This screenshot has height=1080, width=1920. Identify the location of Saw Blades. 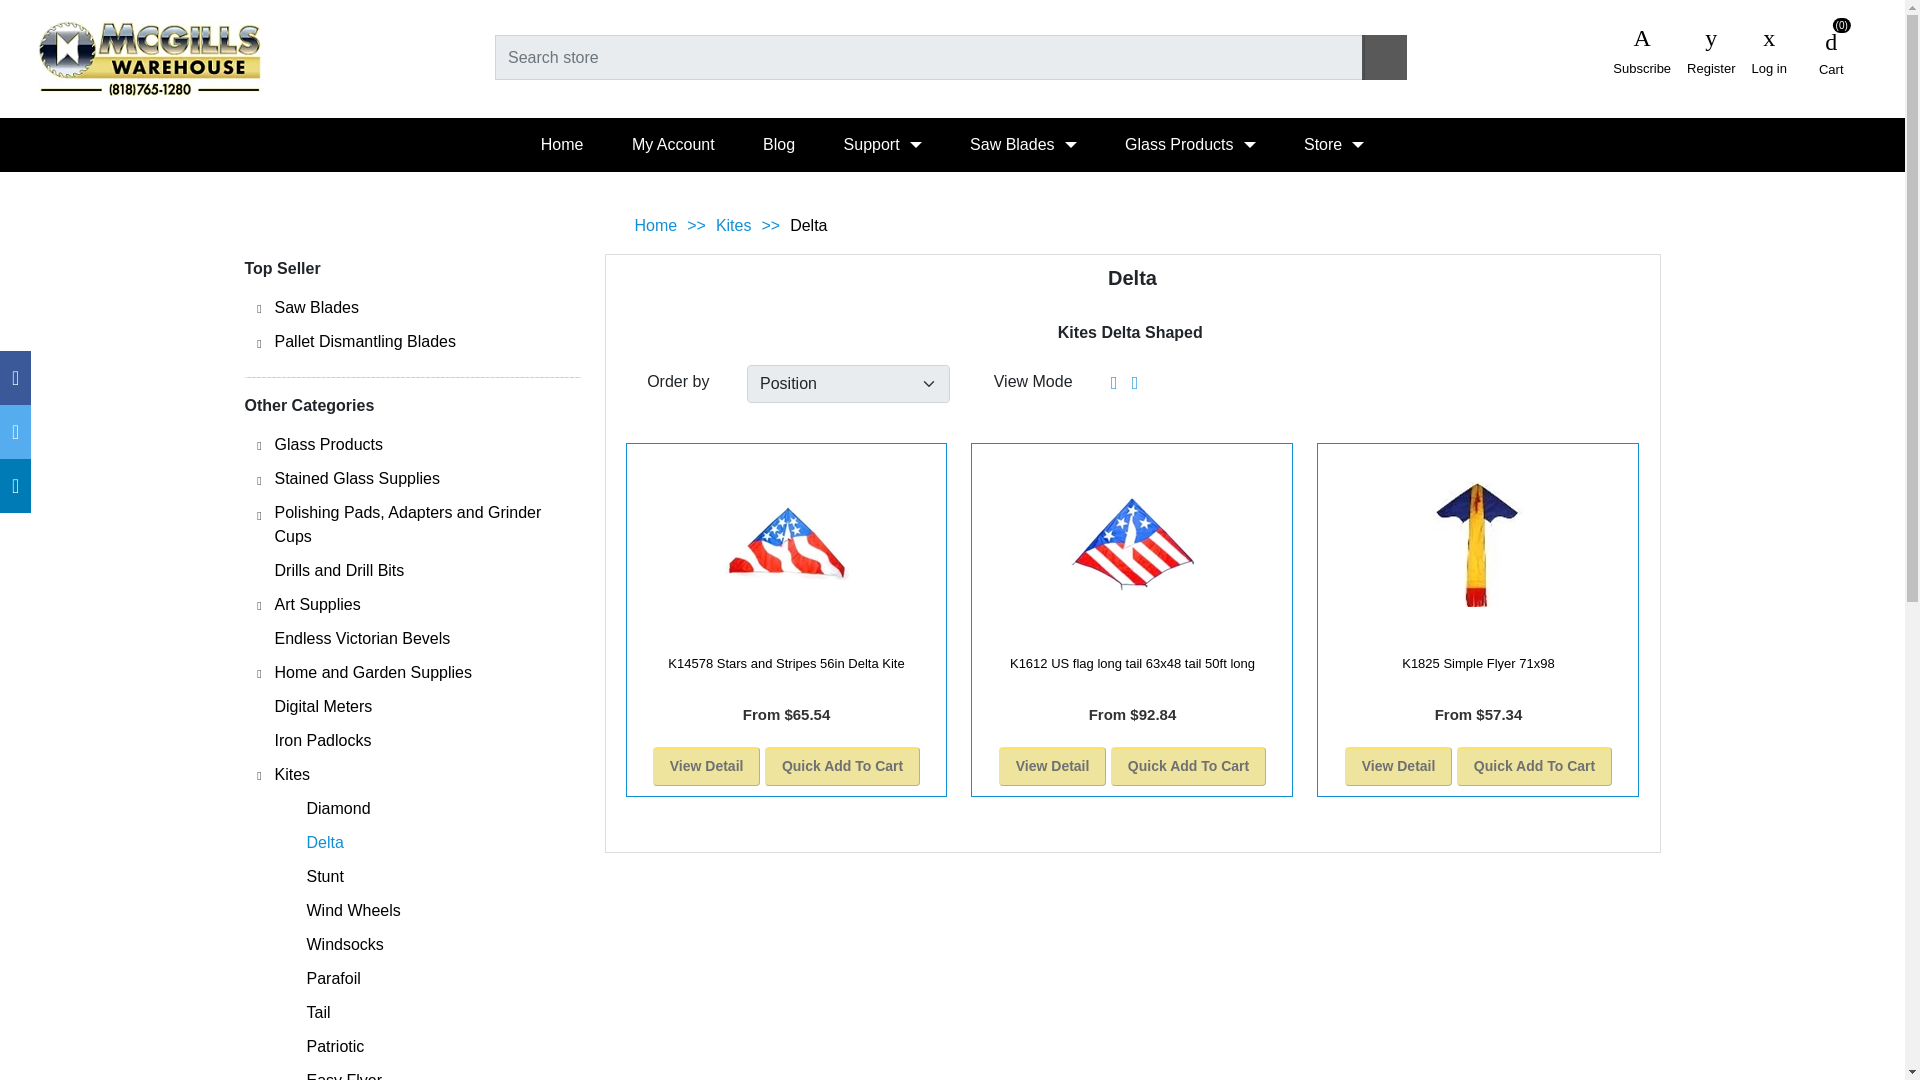
(1023, 144).